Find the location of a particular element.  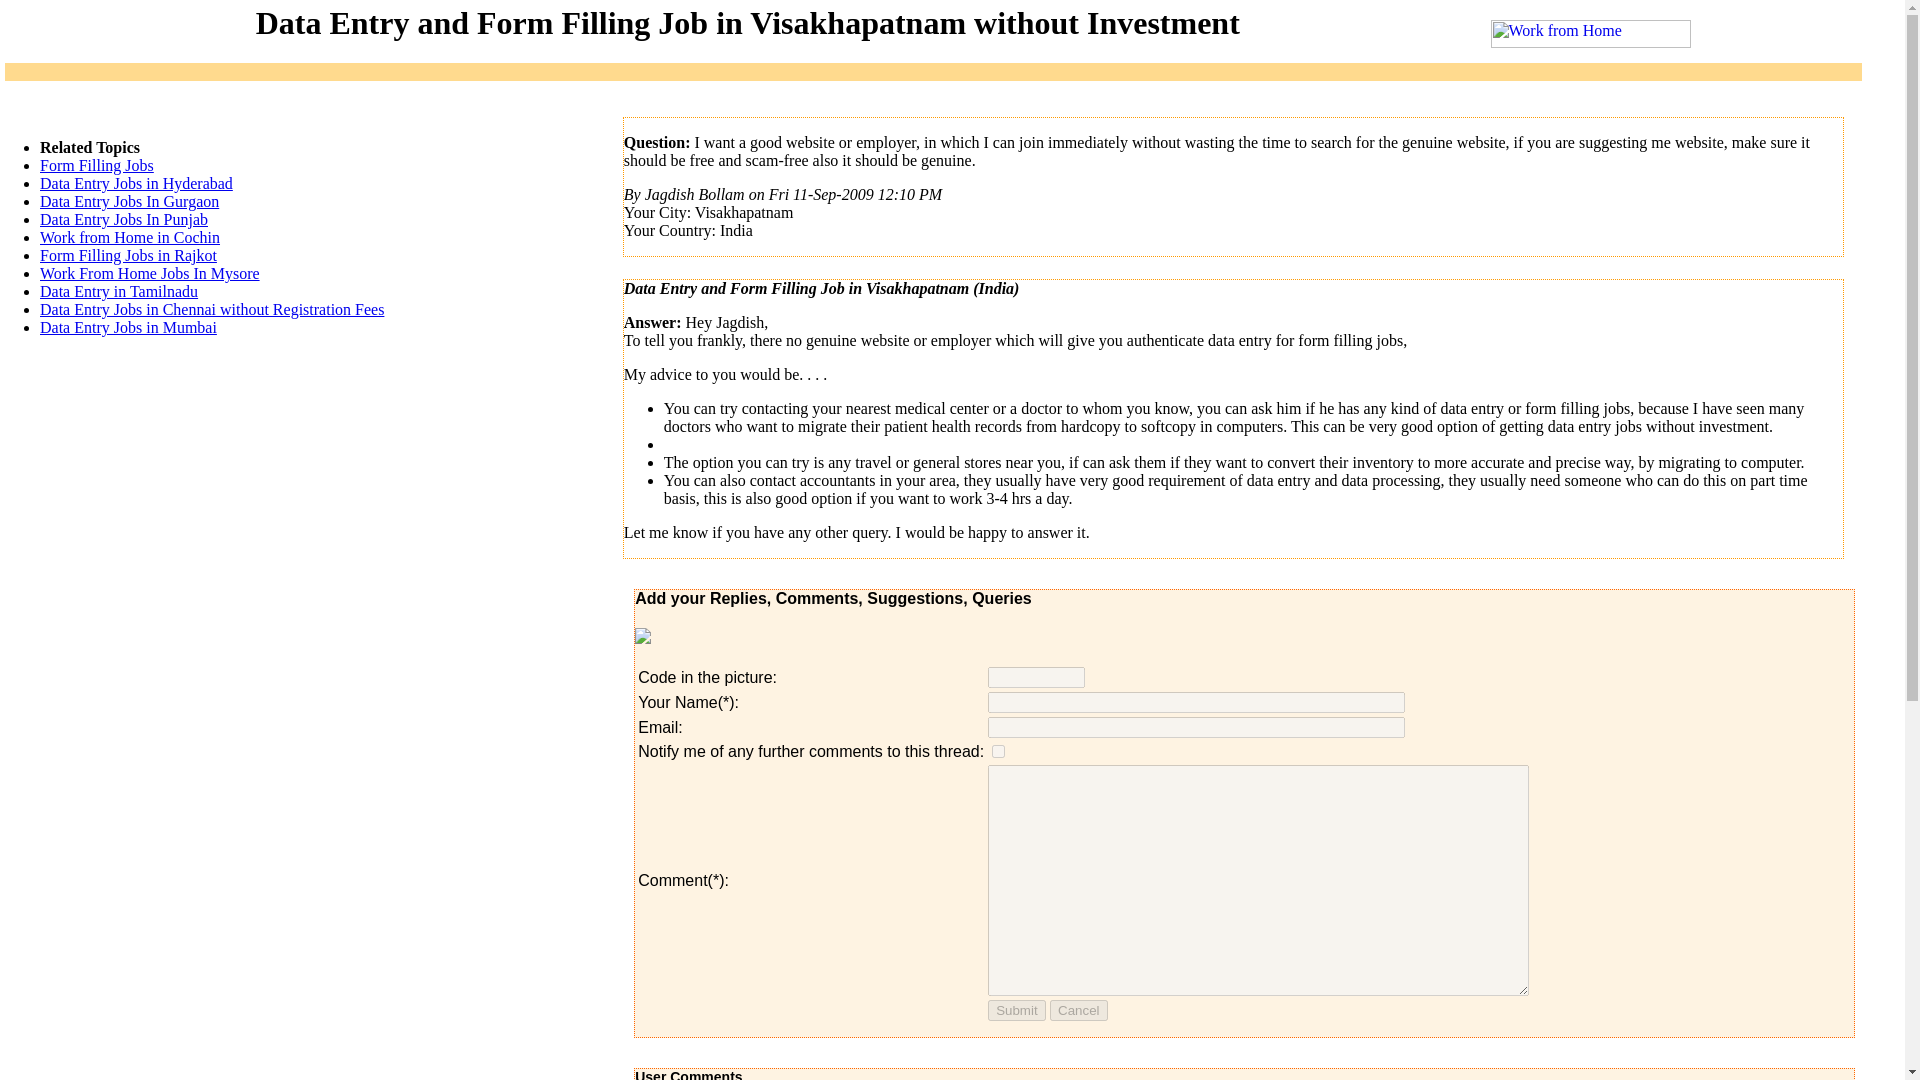

1 is located at coordinates (998, 752).